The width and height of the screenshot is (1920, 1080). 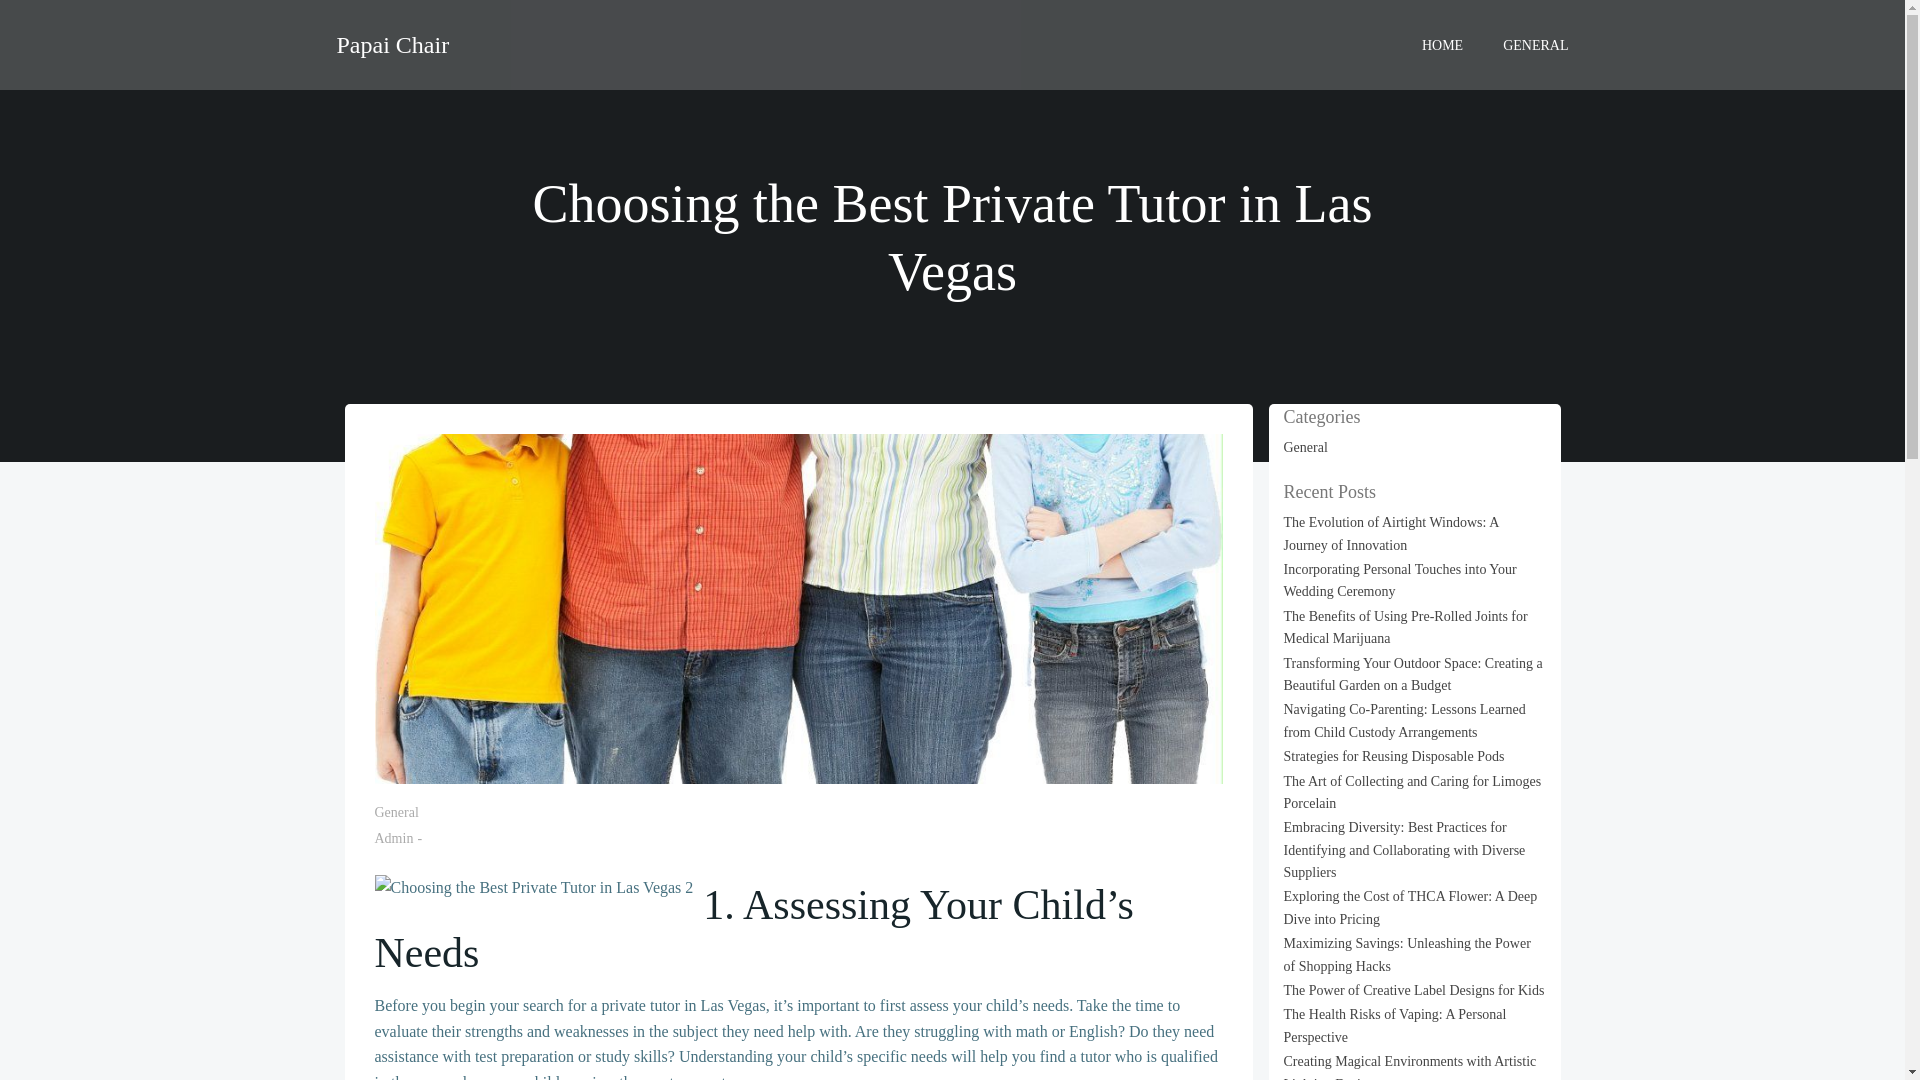 I want to click on General, so click(x=396, y=812).